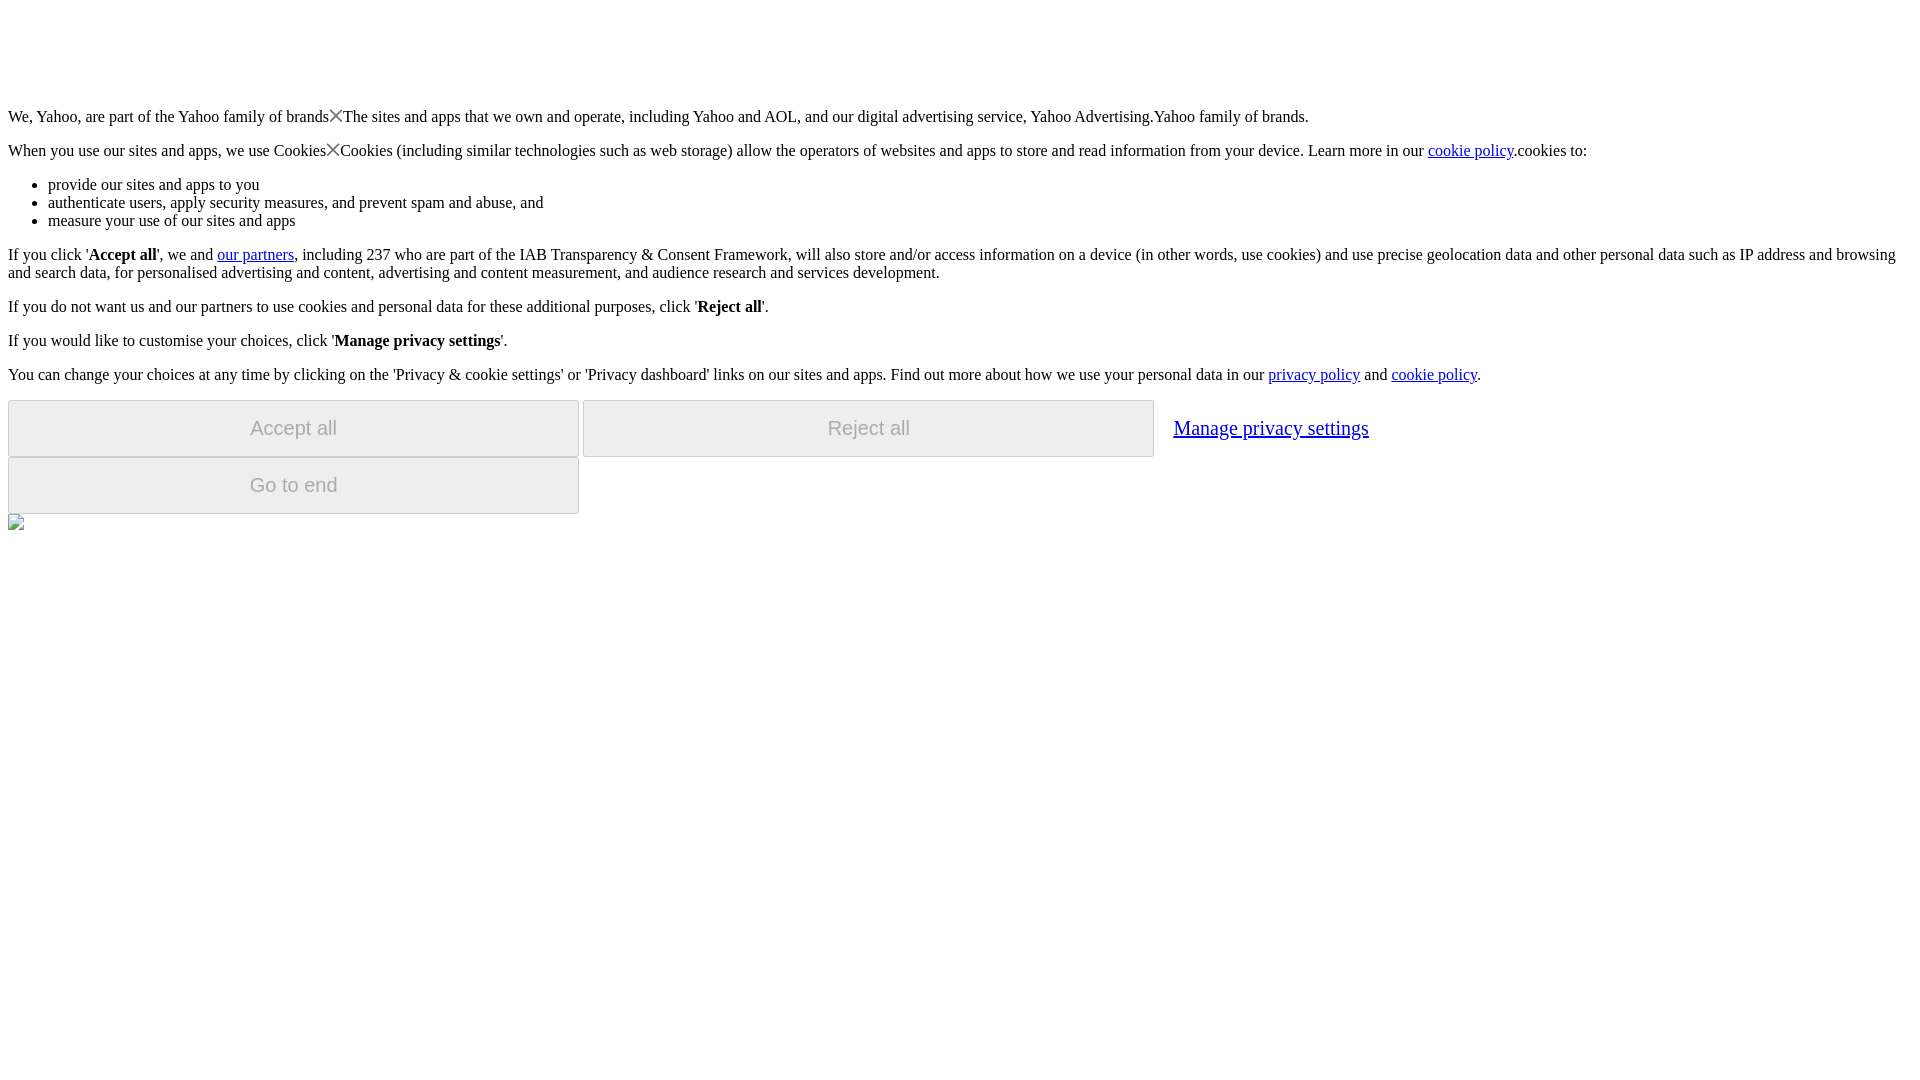  I want to click on privacy policy, so click(1313, 374).